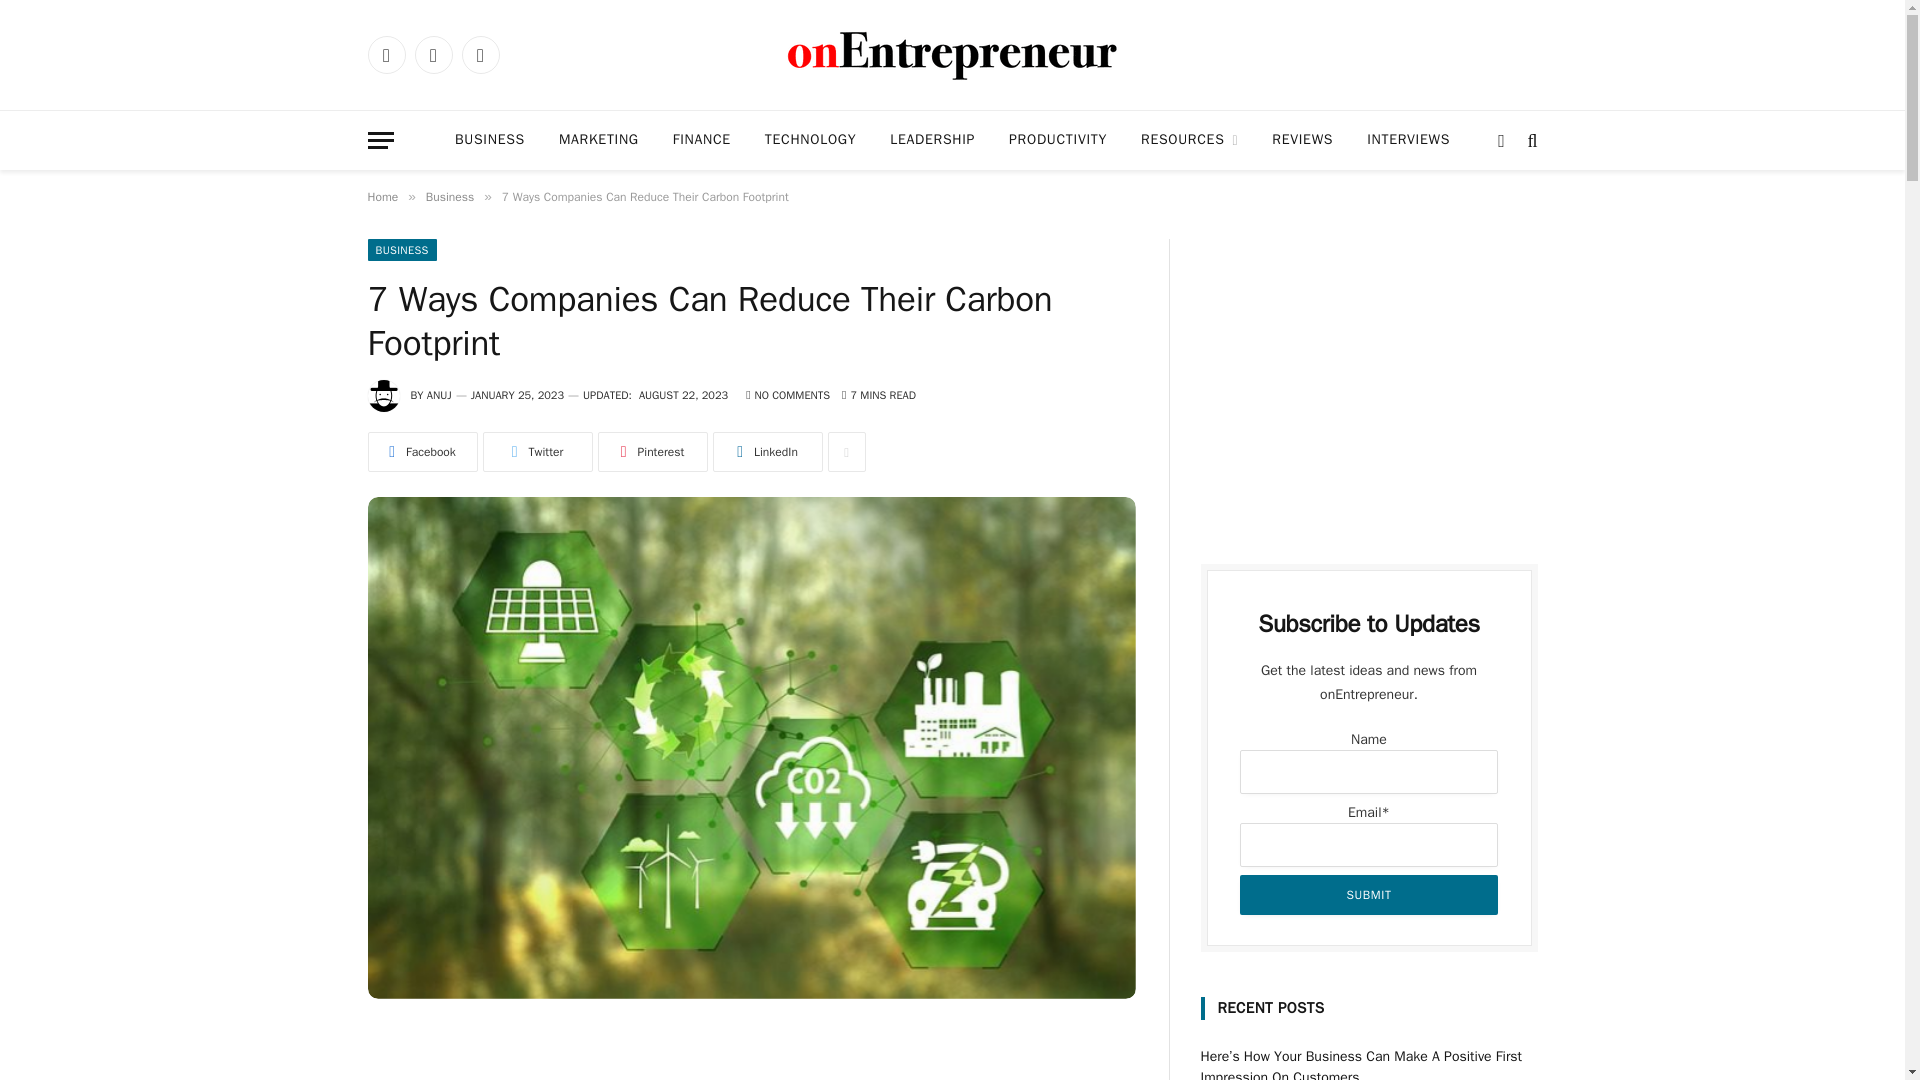  What do you see at coordinates (1501, 140) in the screenshot?
I see `Switch to Dark Design - easier on eyes.` at bounding box center [1501, 140].